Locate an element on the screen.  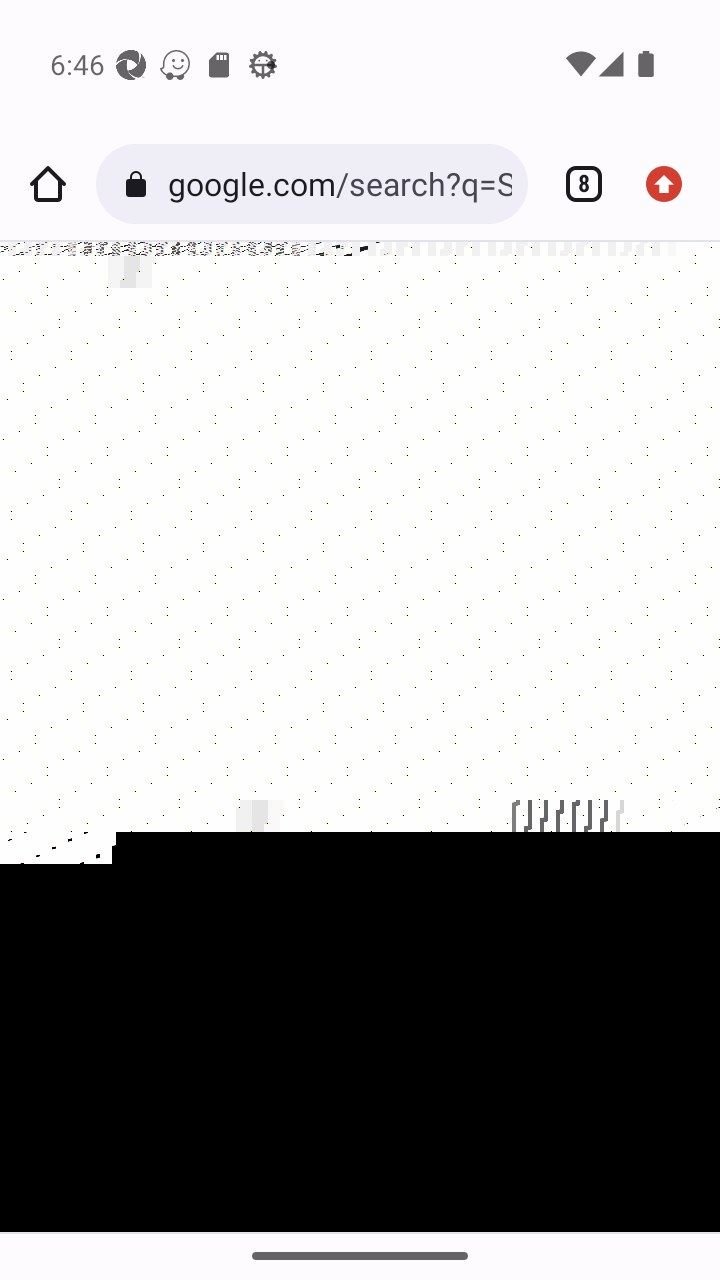
Home is located at coordinates (48, 184).